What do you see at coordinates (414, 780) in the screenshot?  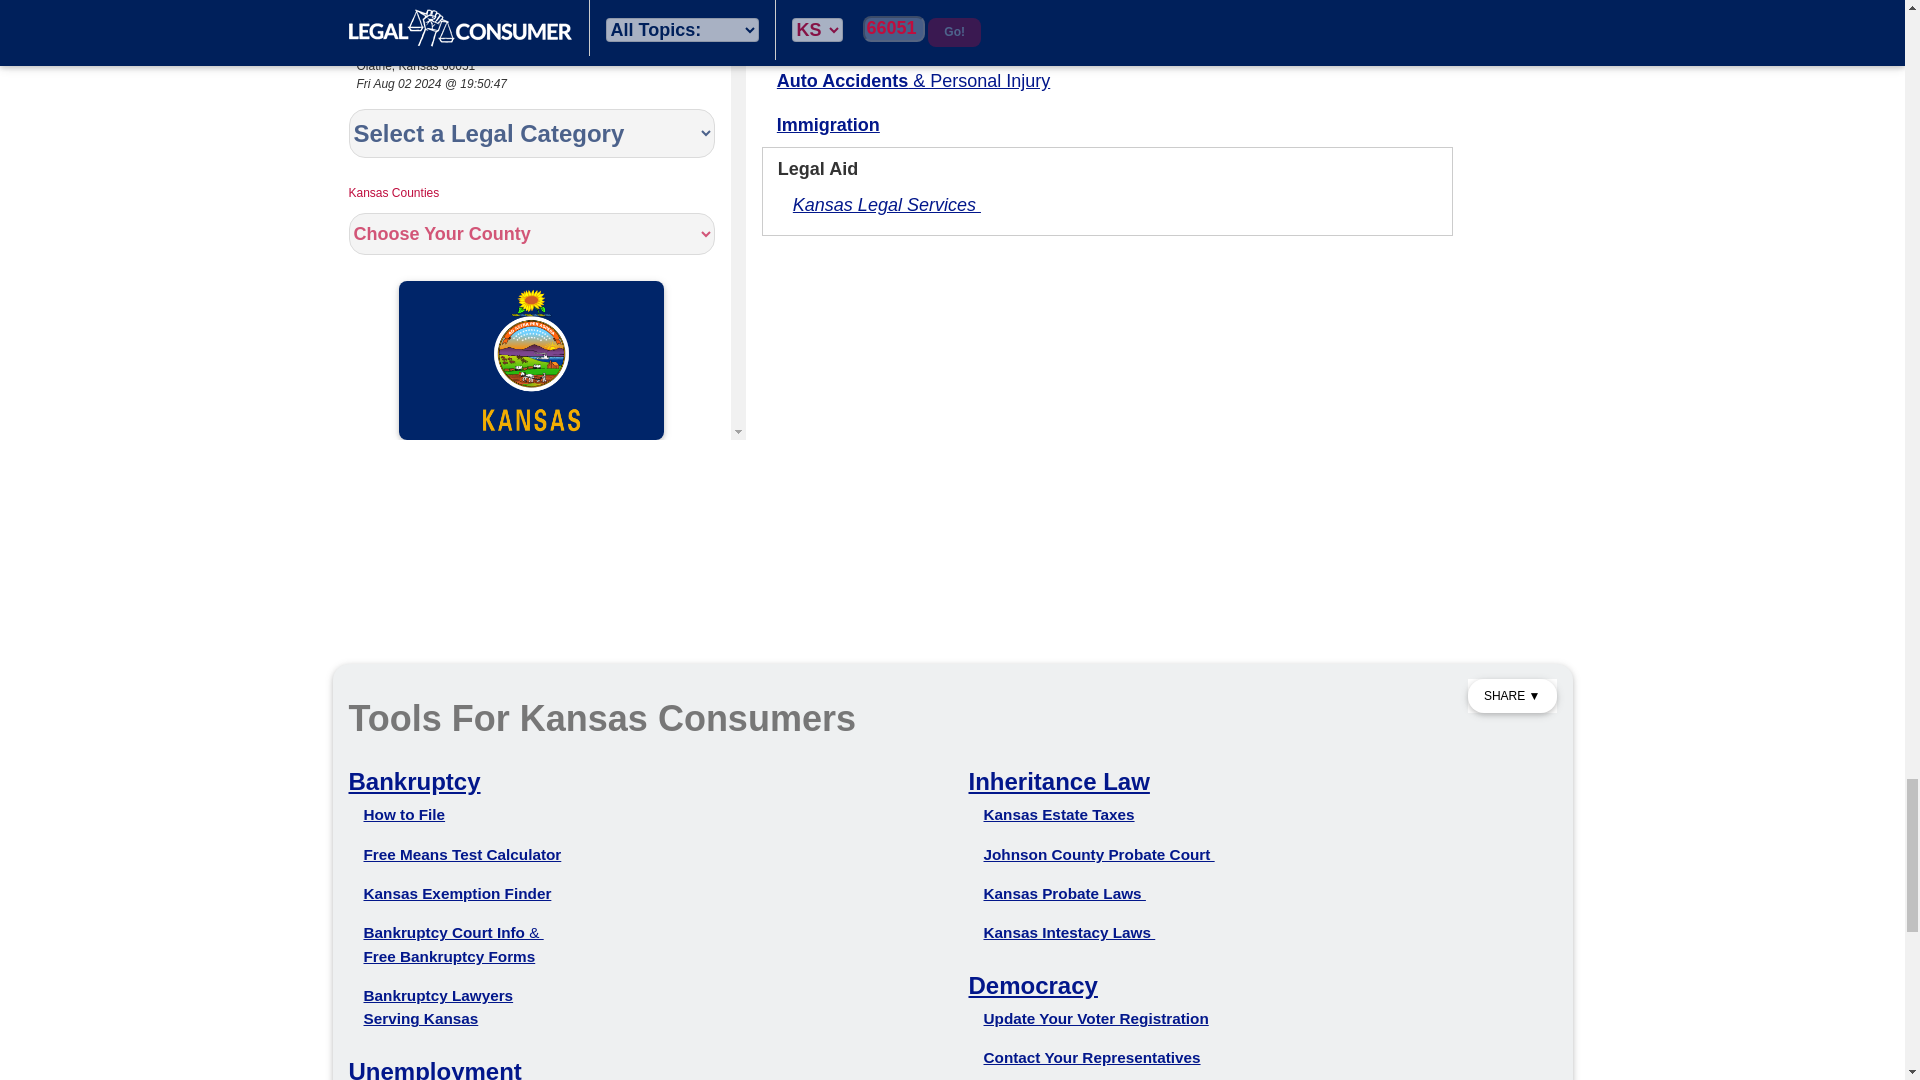 I see `Johnson County, Kansas Bankruptcy Guide` at bounding box center [414, 780].